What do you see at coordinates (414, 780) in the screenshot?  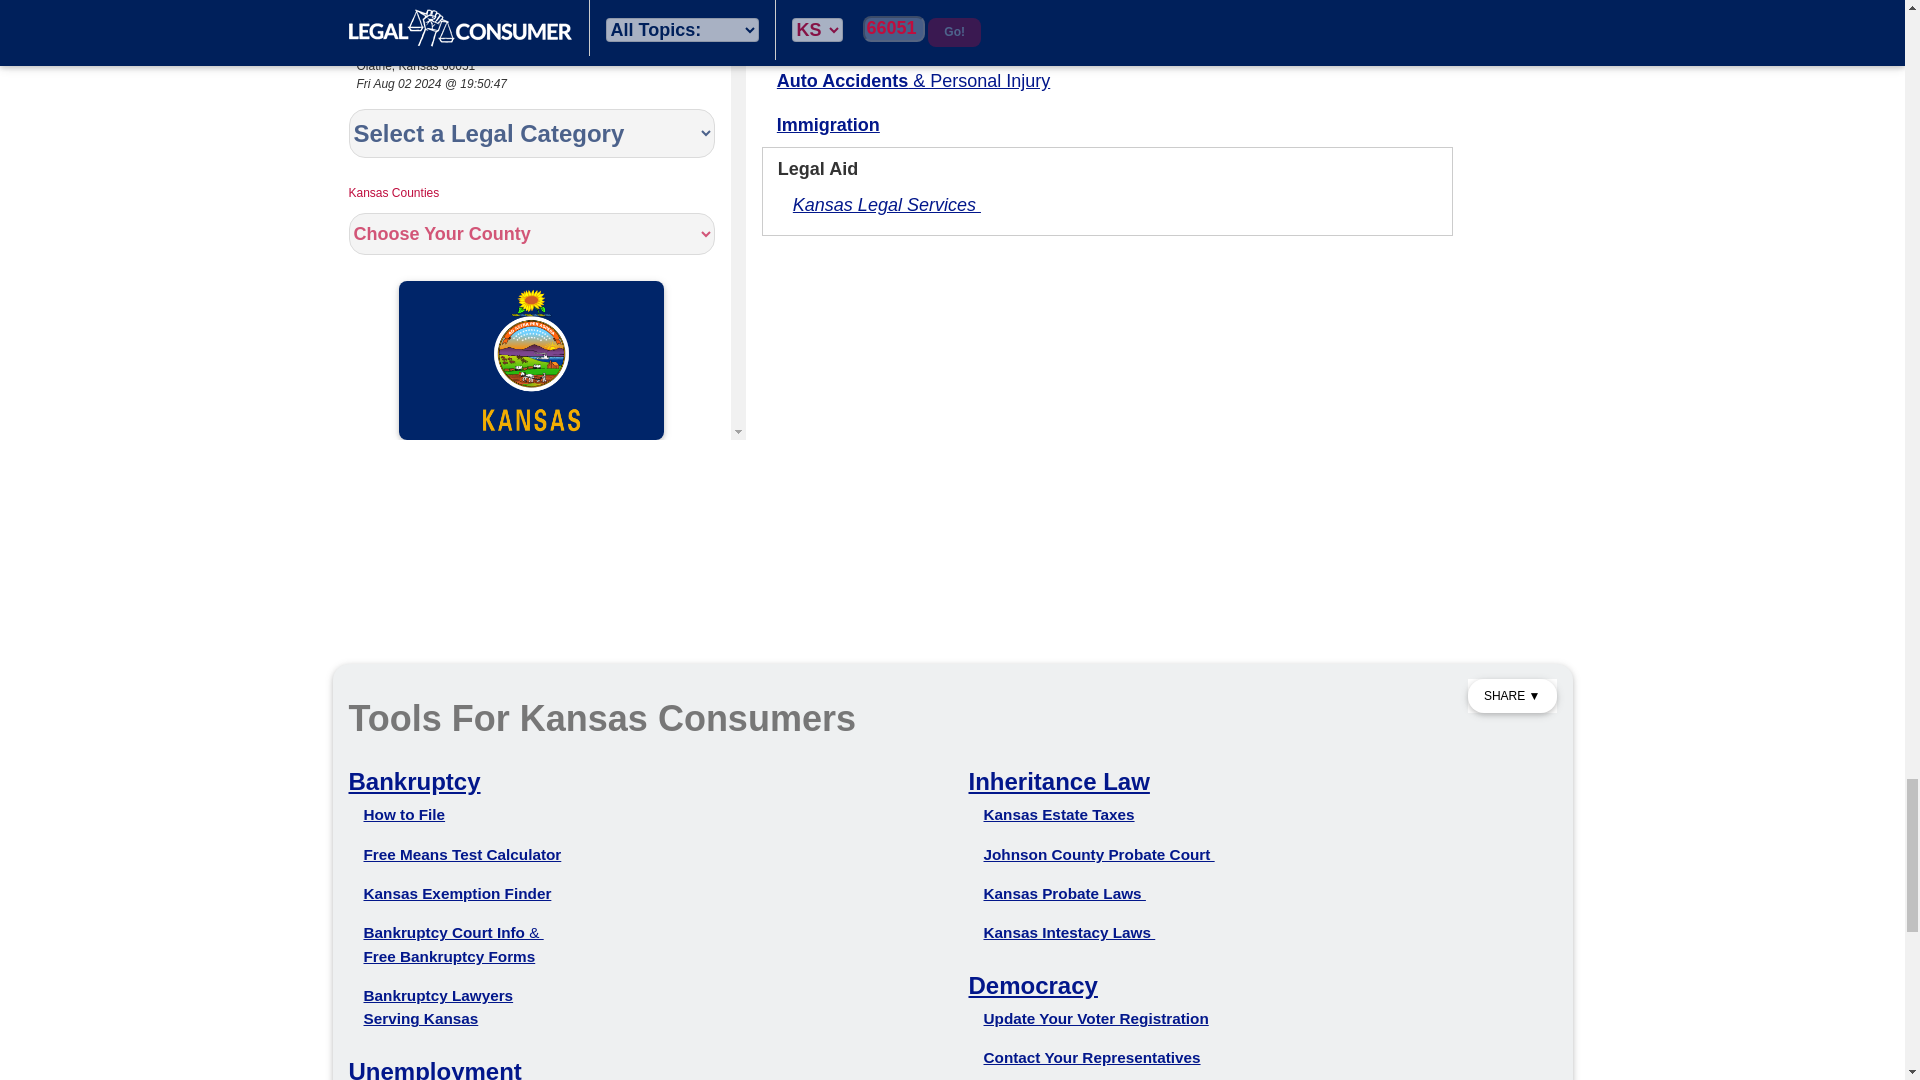 I see `Johnson County, Kansas Bankruptcy Guide` at bounding box center [414, 780].